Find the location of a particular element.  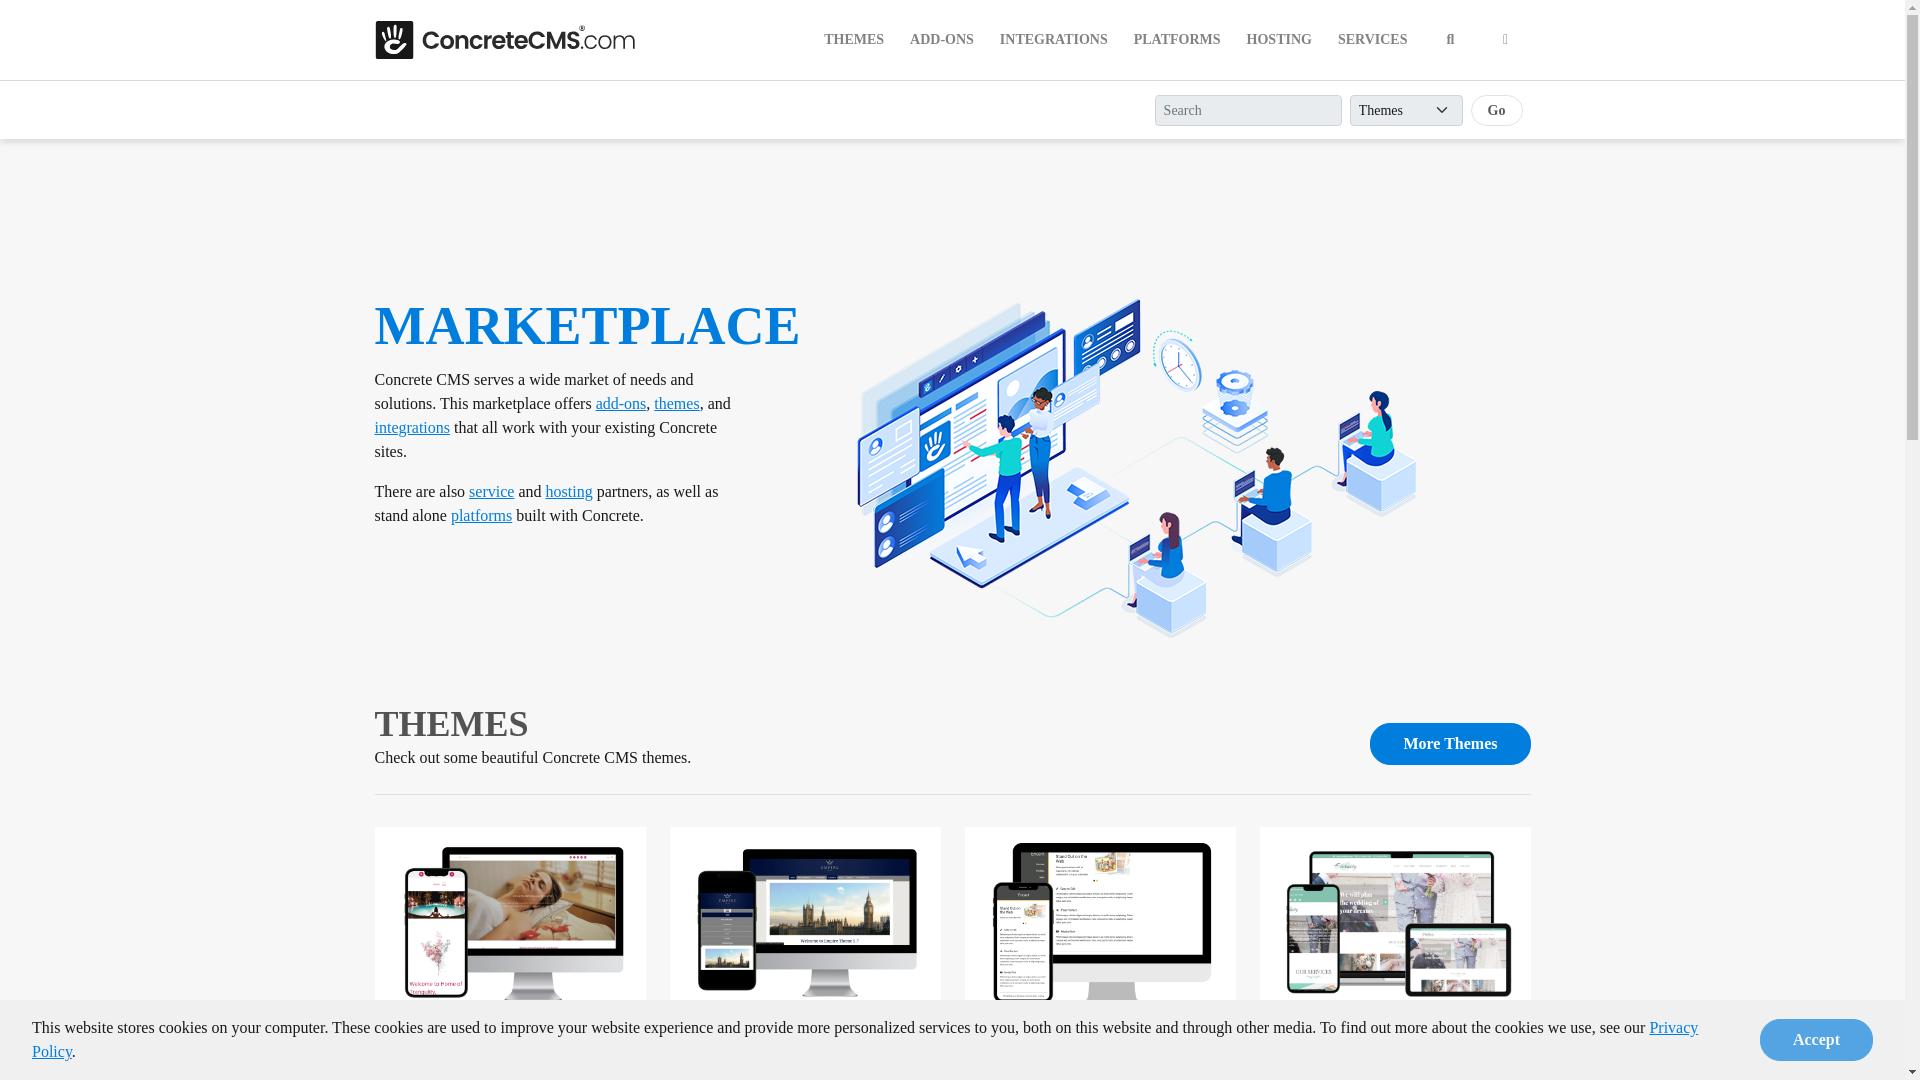

More Themes is located at coordinates (1450, 743).